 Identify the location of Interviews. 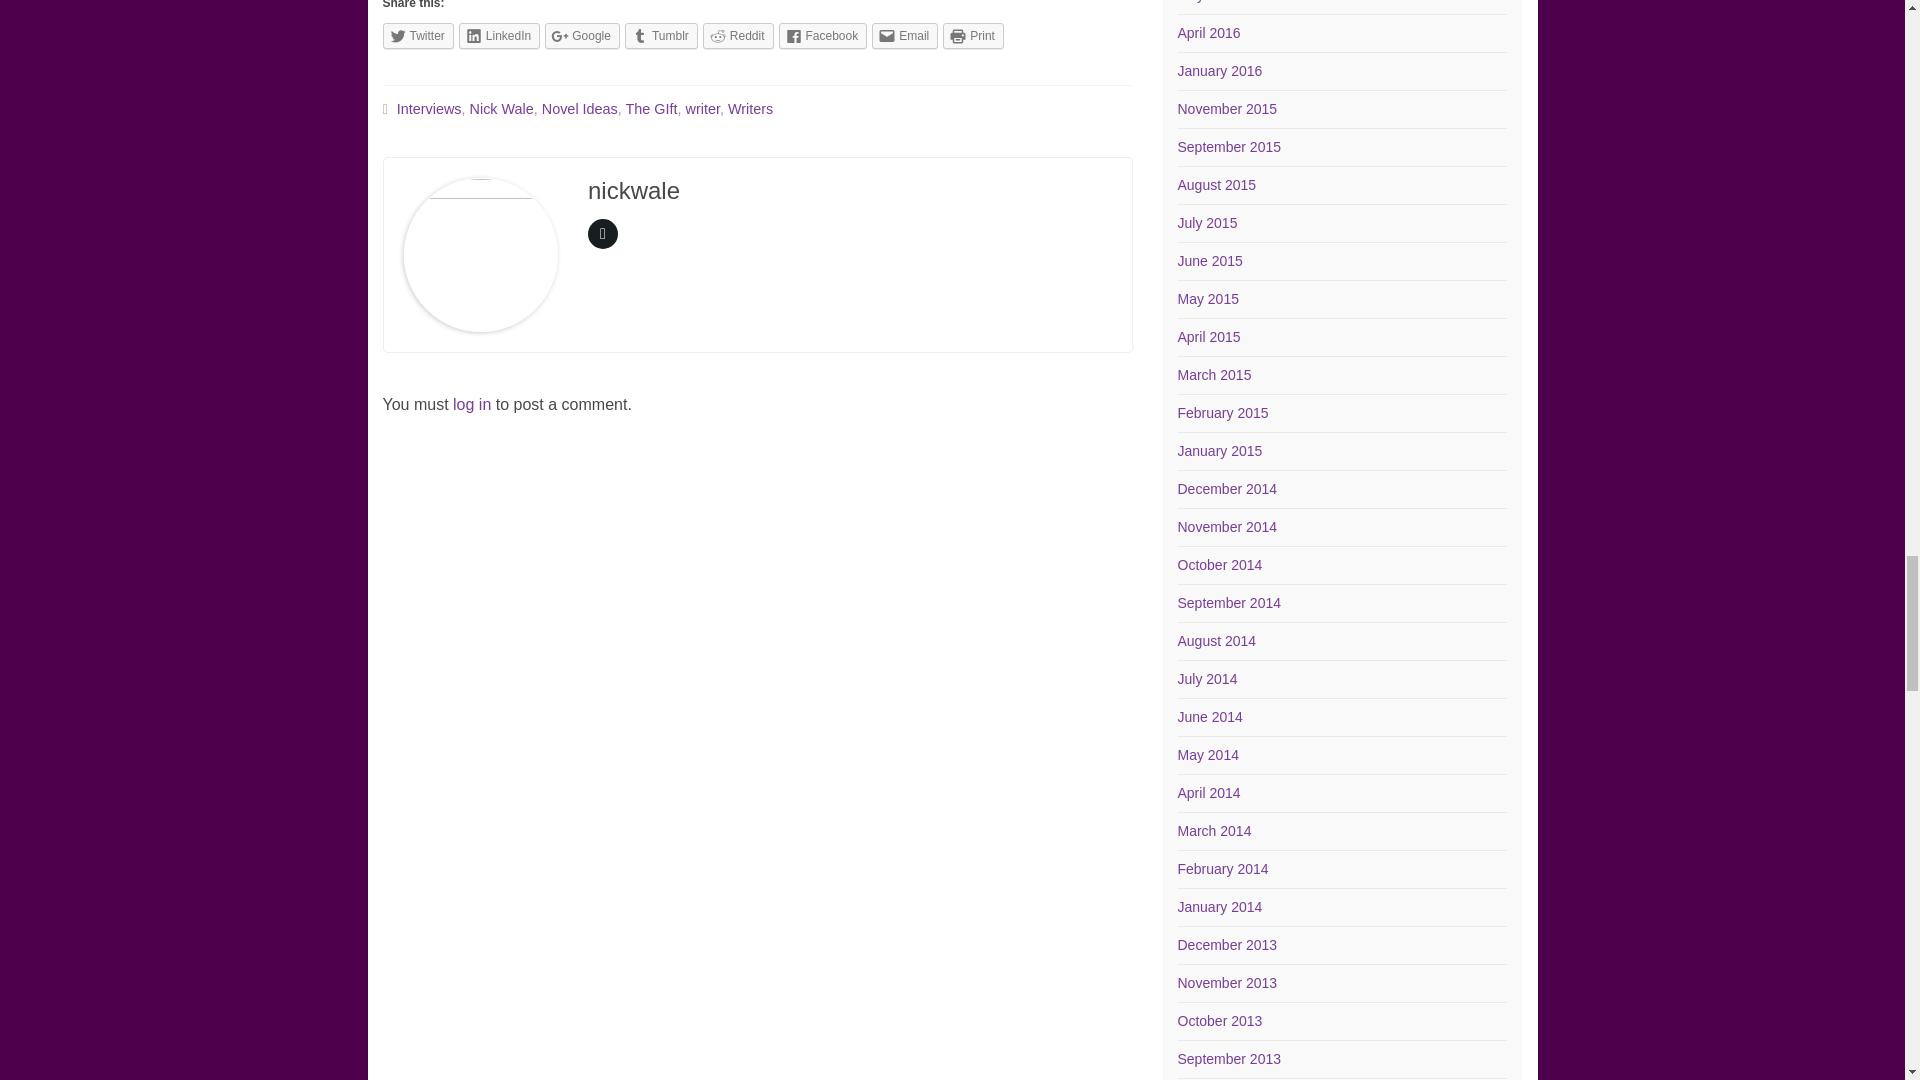
(430, 108).